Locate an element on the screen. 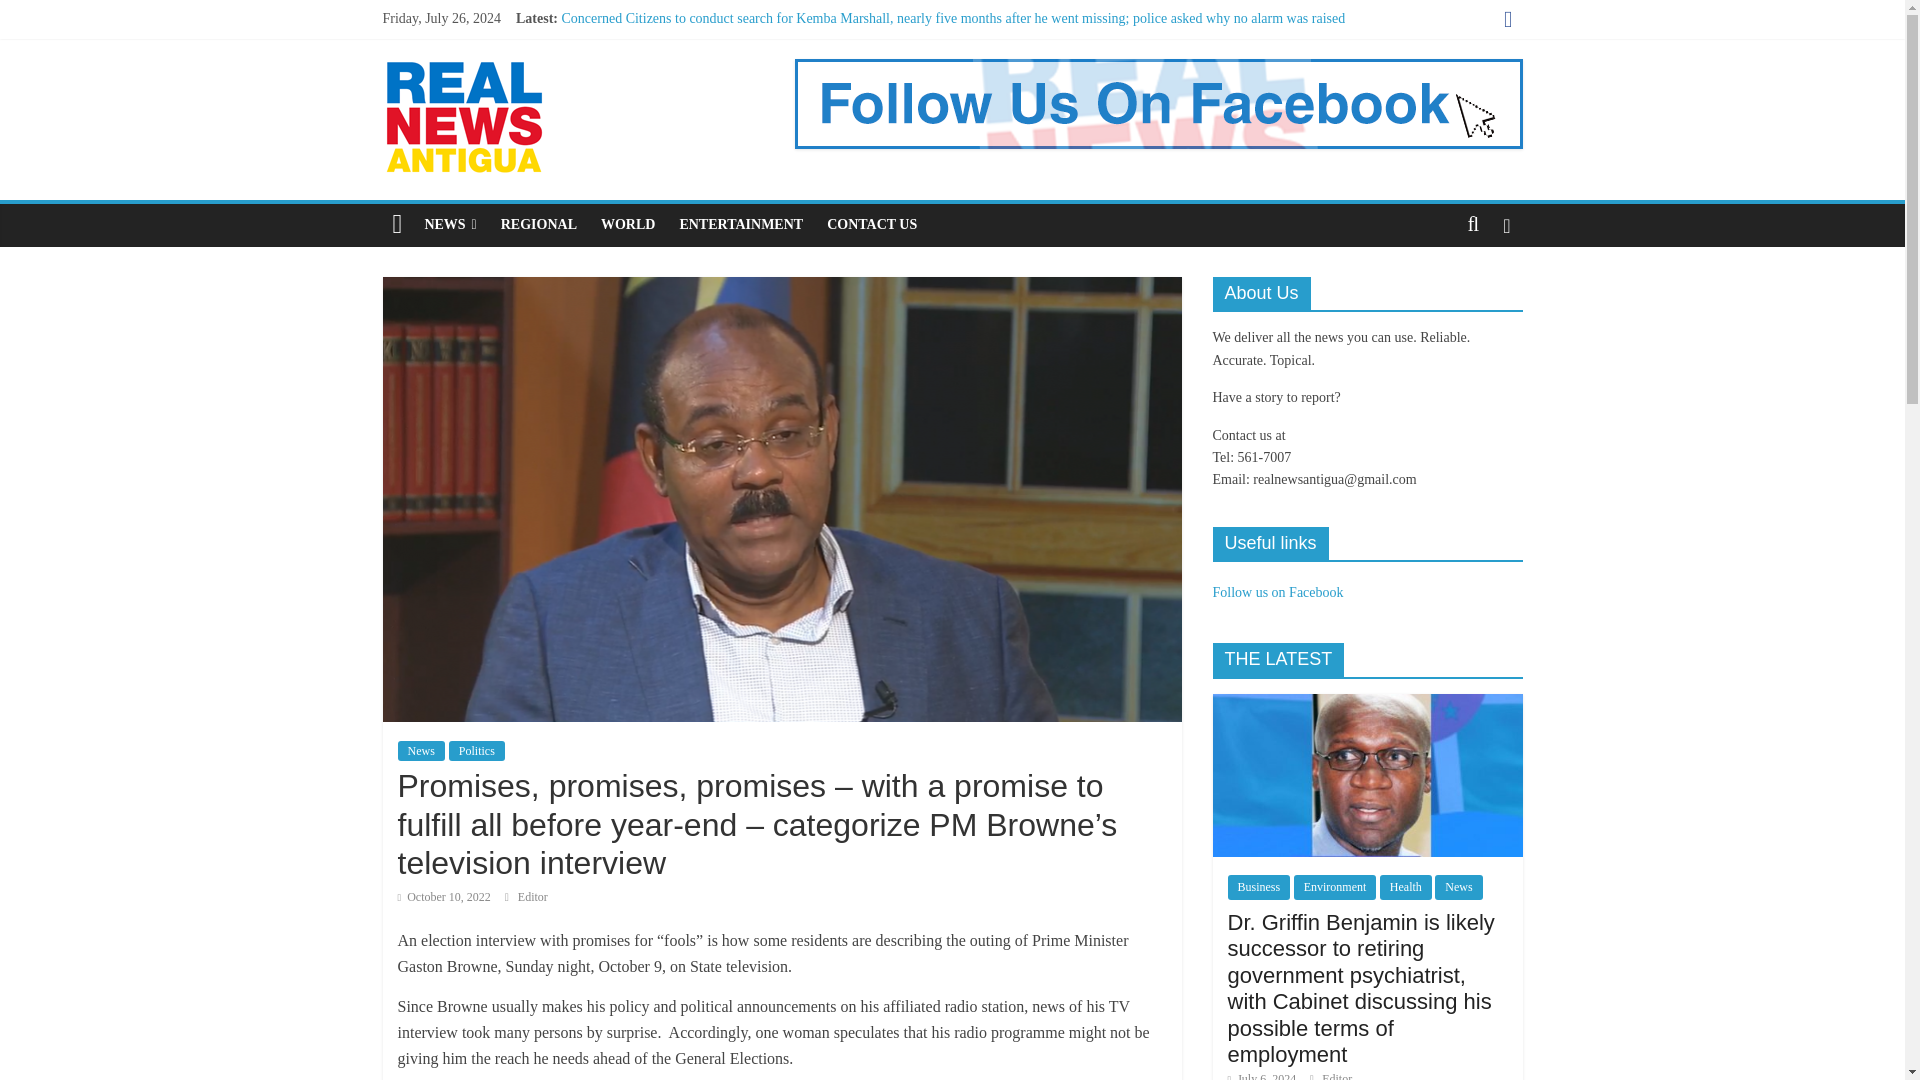  Politics is located at coordinates (476, 750).